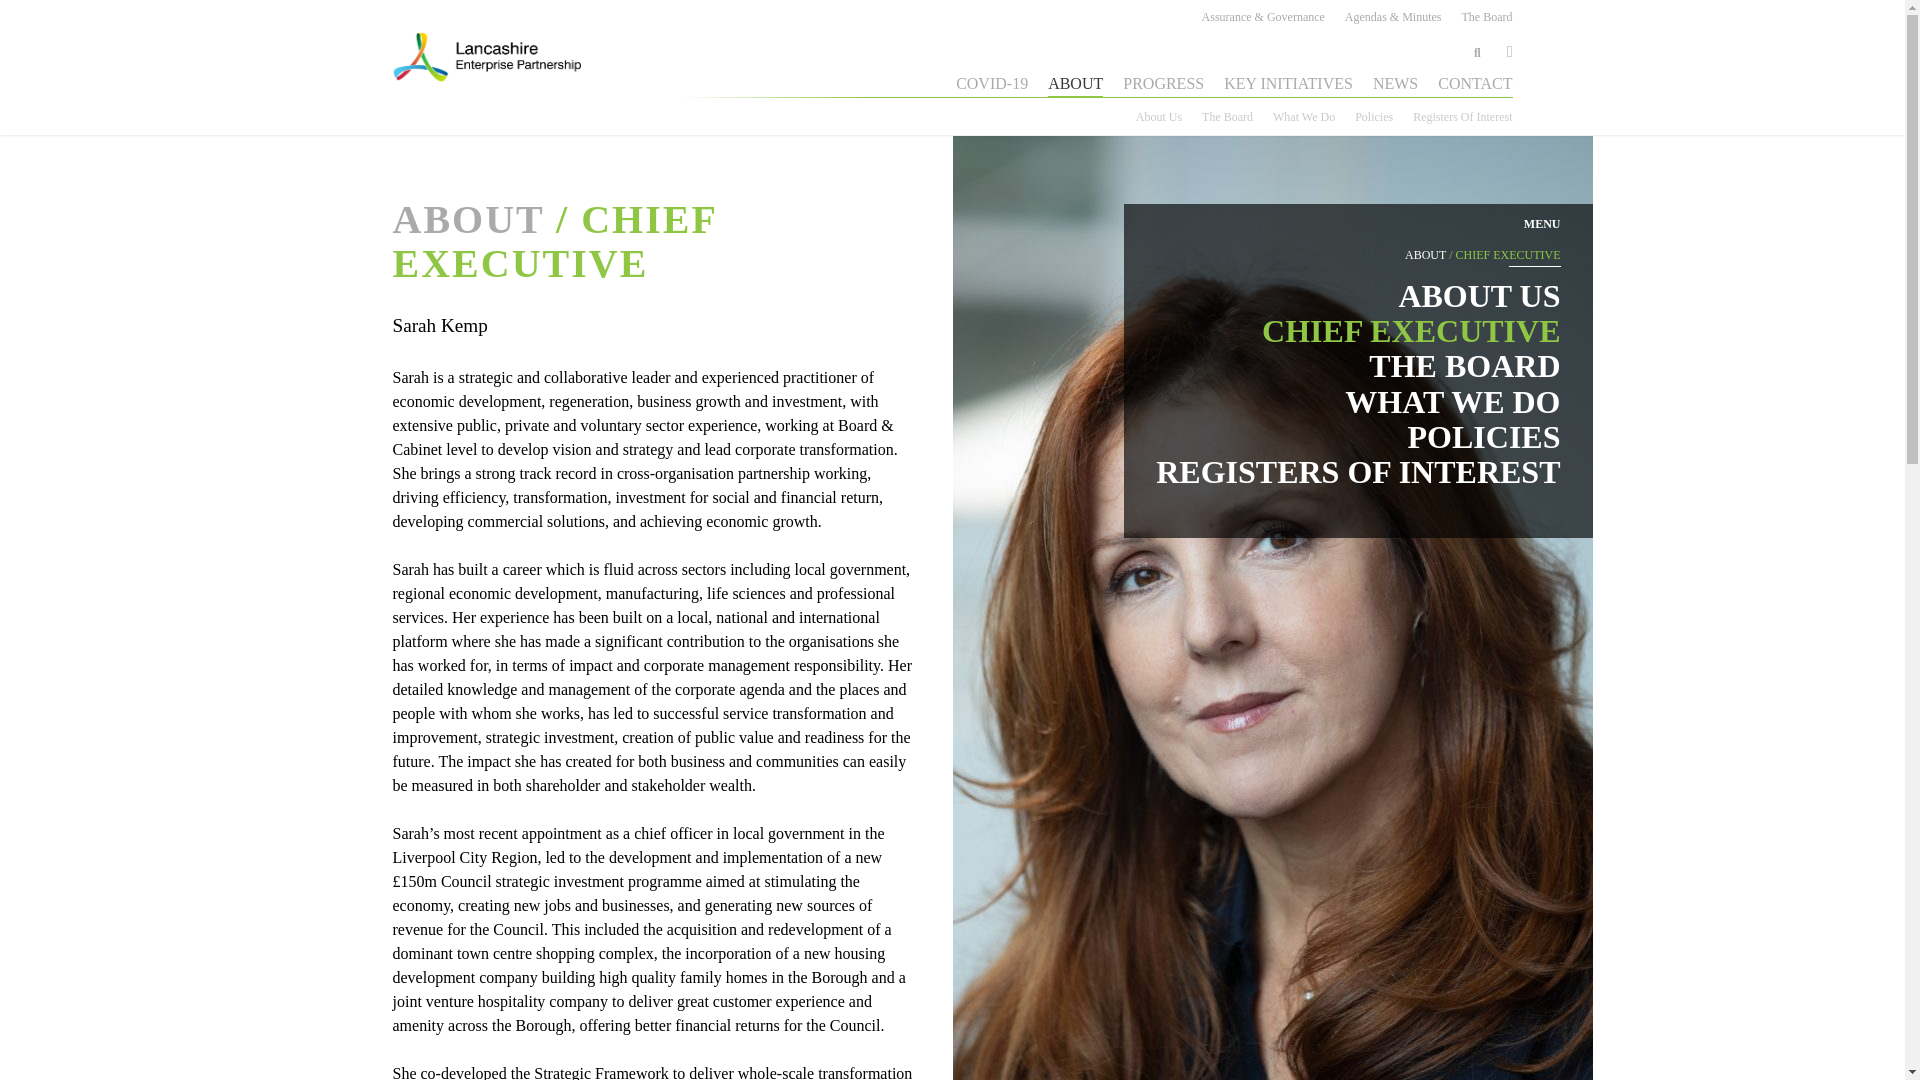 The image size is (1920, 1080). What do you see at coordinates (1484, 436) in the screenshot?
I see `POLICIES` at bounding box center [1484, 436].